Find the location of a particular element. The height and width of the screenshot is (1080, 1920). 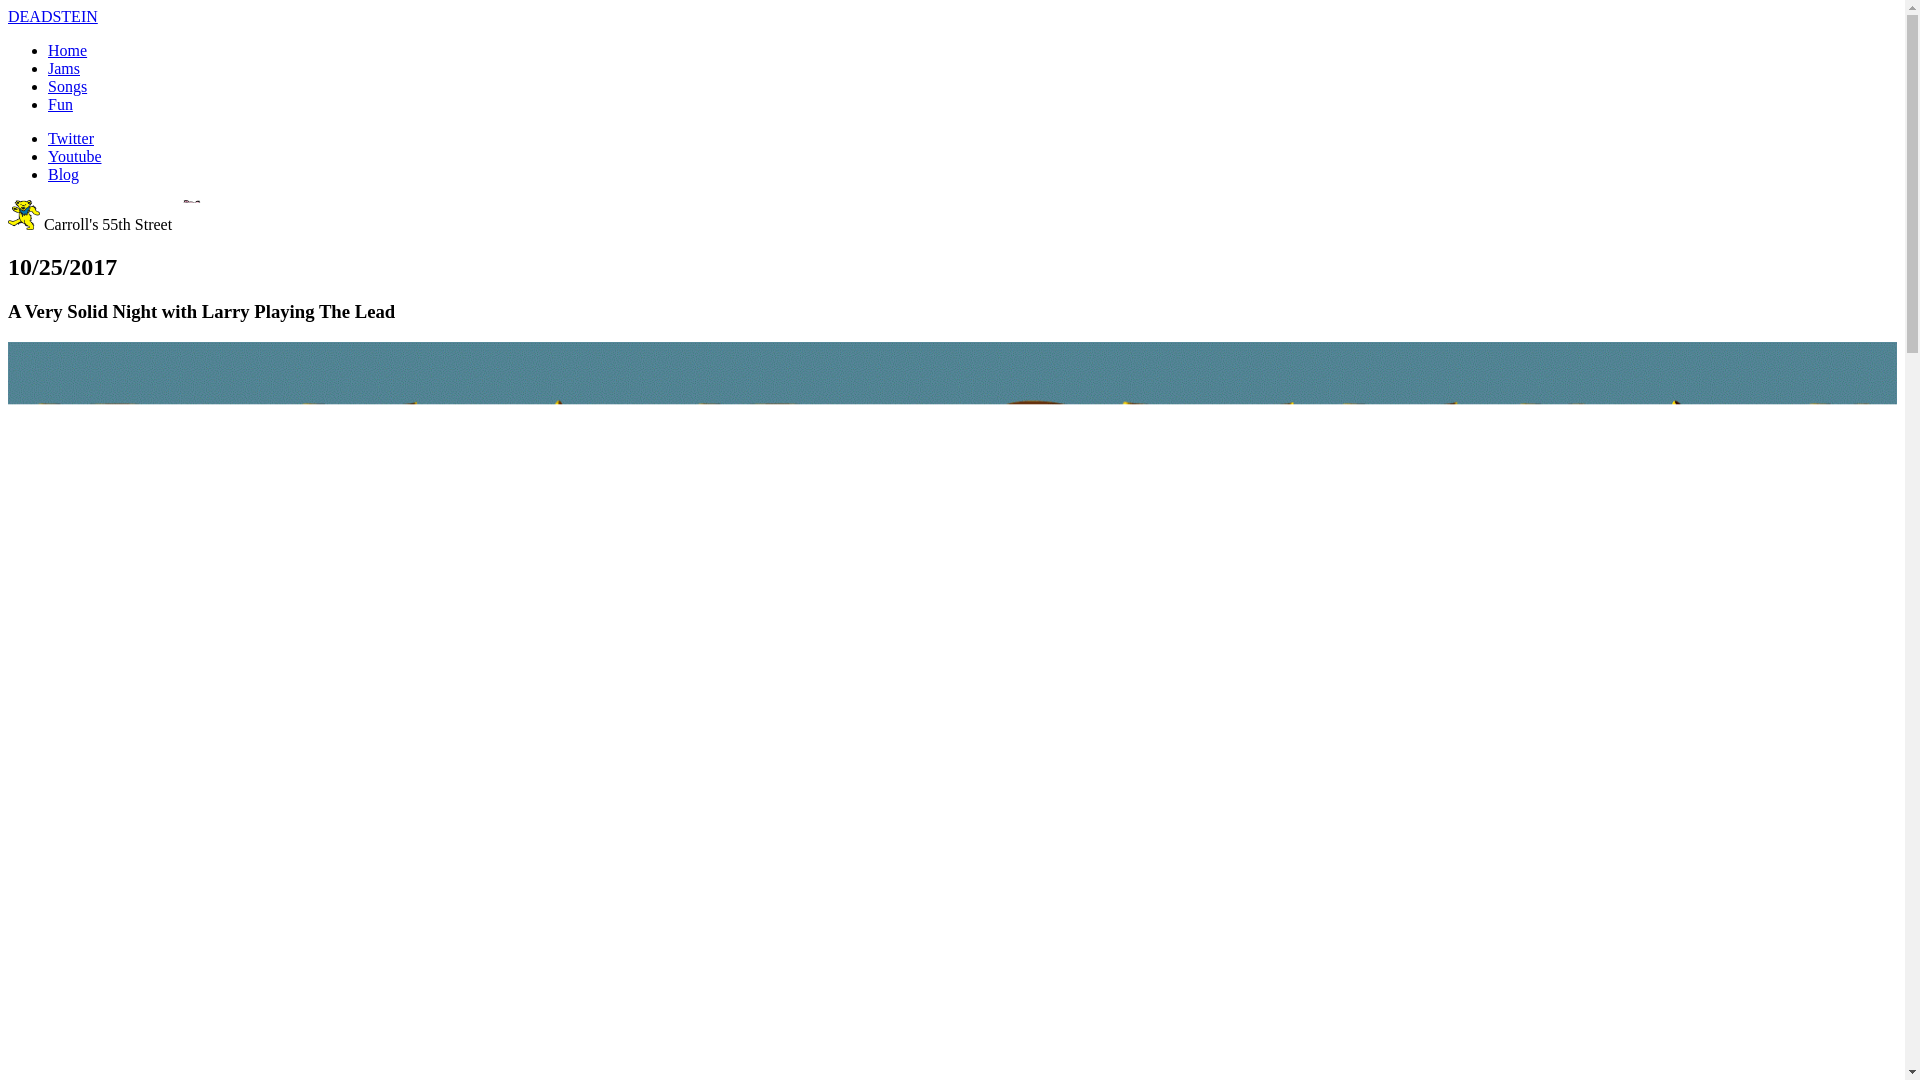

Home is located at coordinates (67, 50).